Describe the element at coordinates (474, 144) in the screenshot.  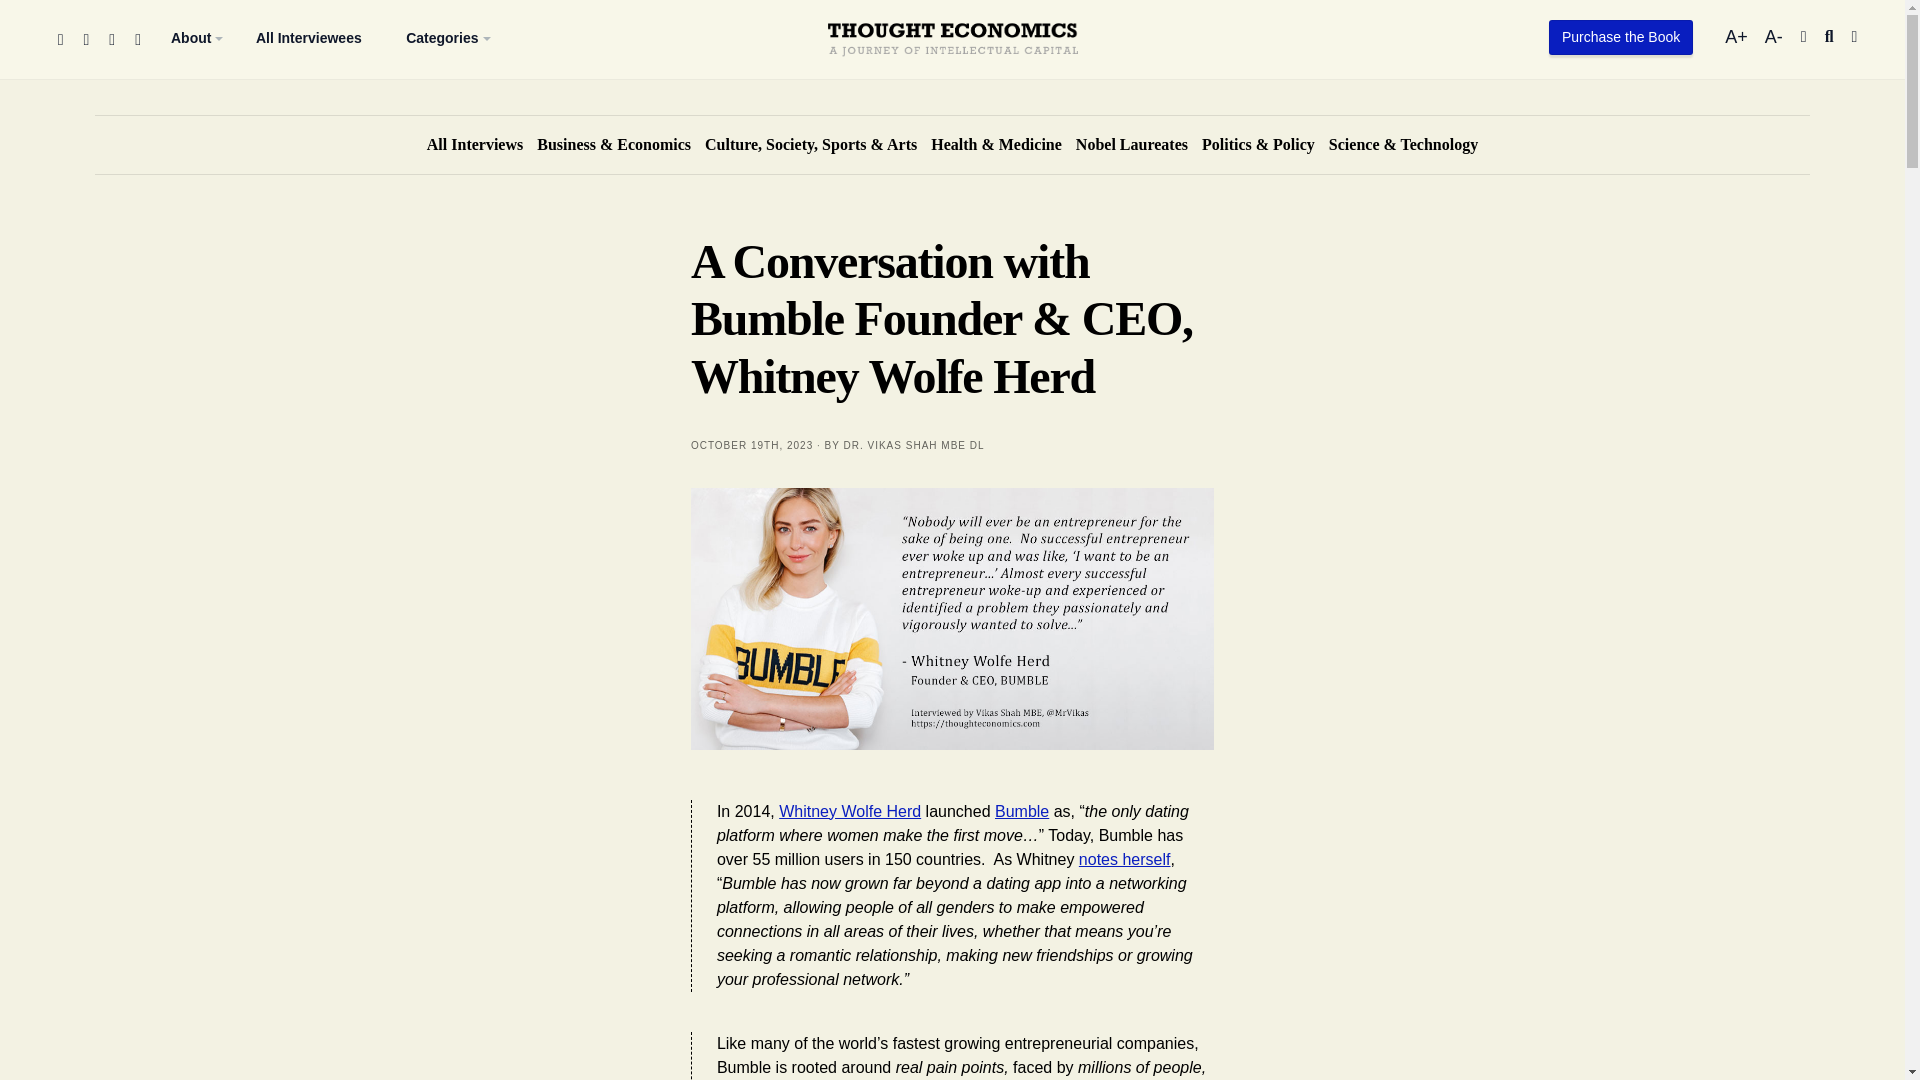
I see `All Interviews` at that location.